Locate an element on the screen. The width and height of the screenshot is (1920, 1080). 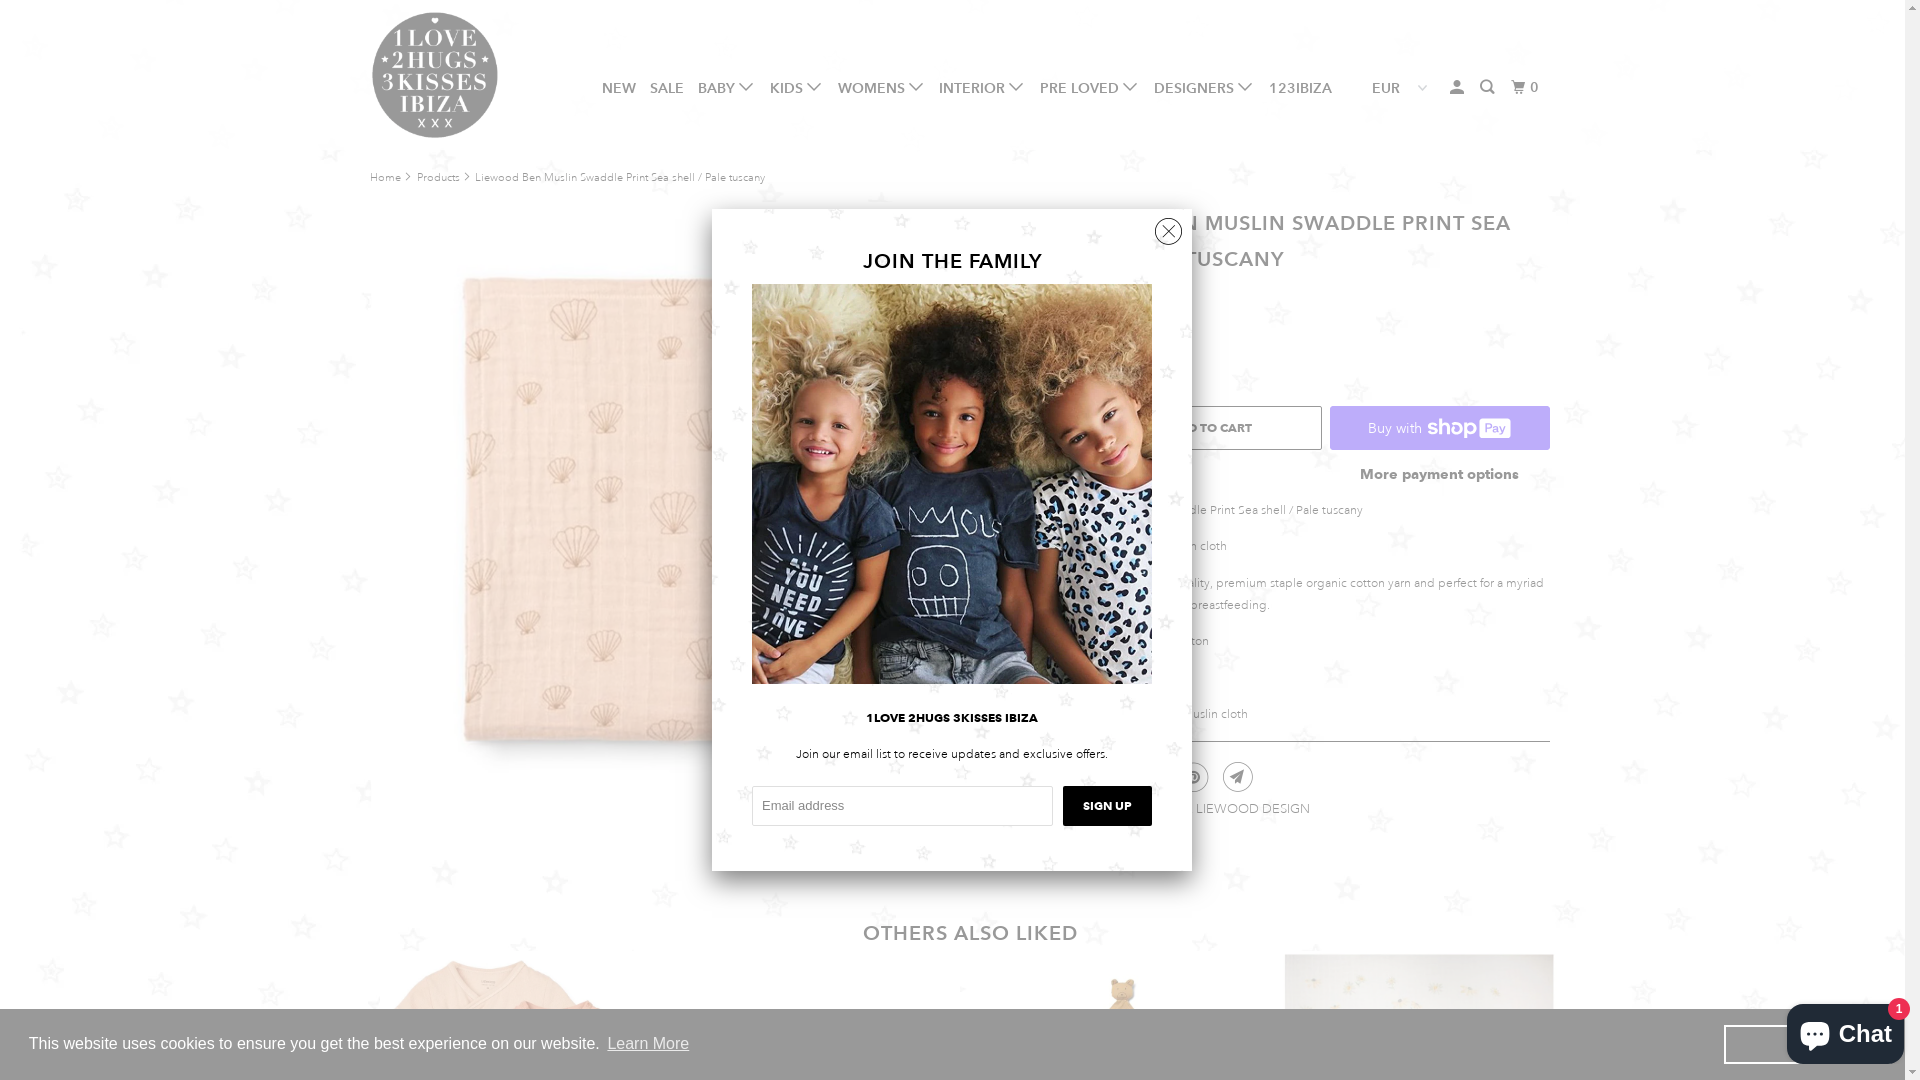
BABY is located at coordinates (1134, 809).